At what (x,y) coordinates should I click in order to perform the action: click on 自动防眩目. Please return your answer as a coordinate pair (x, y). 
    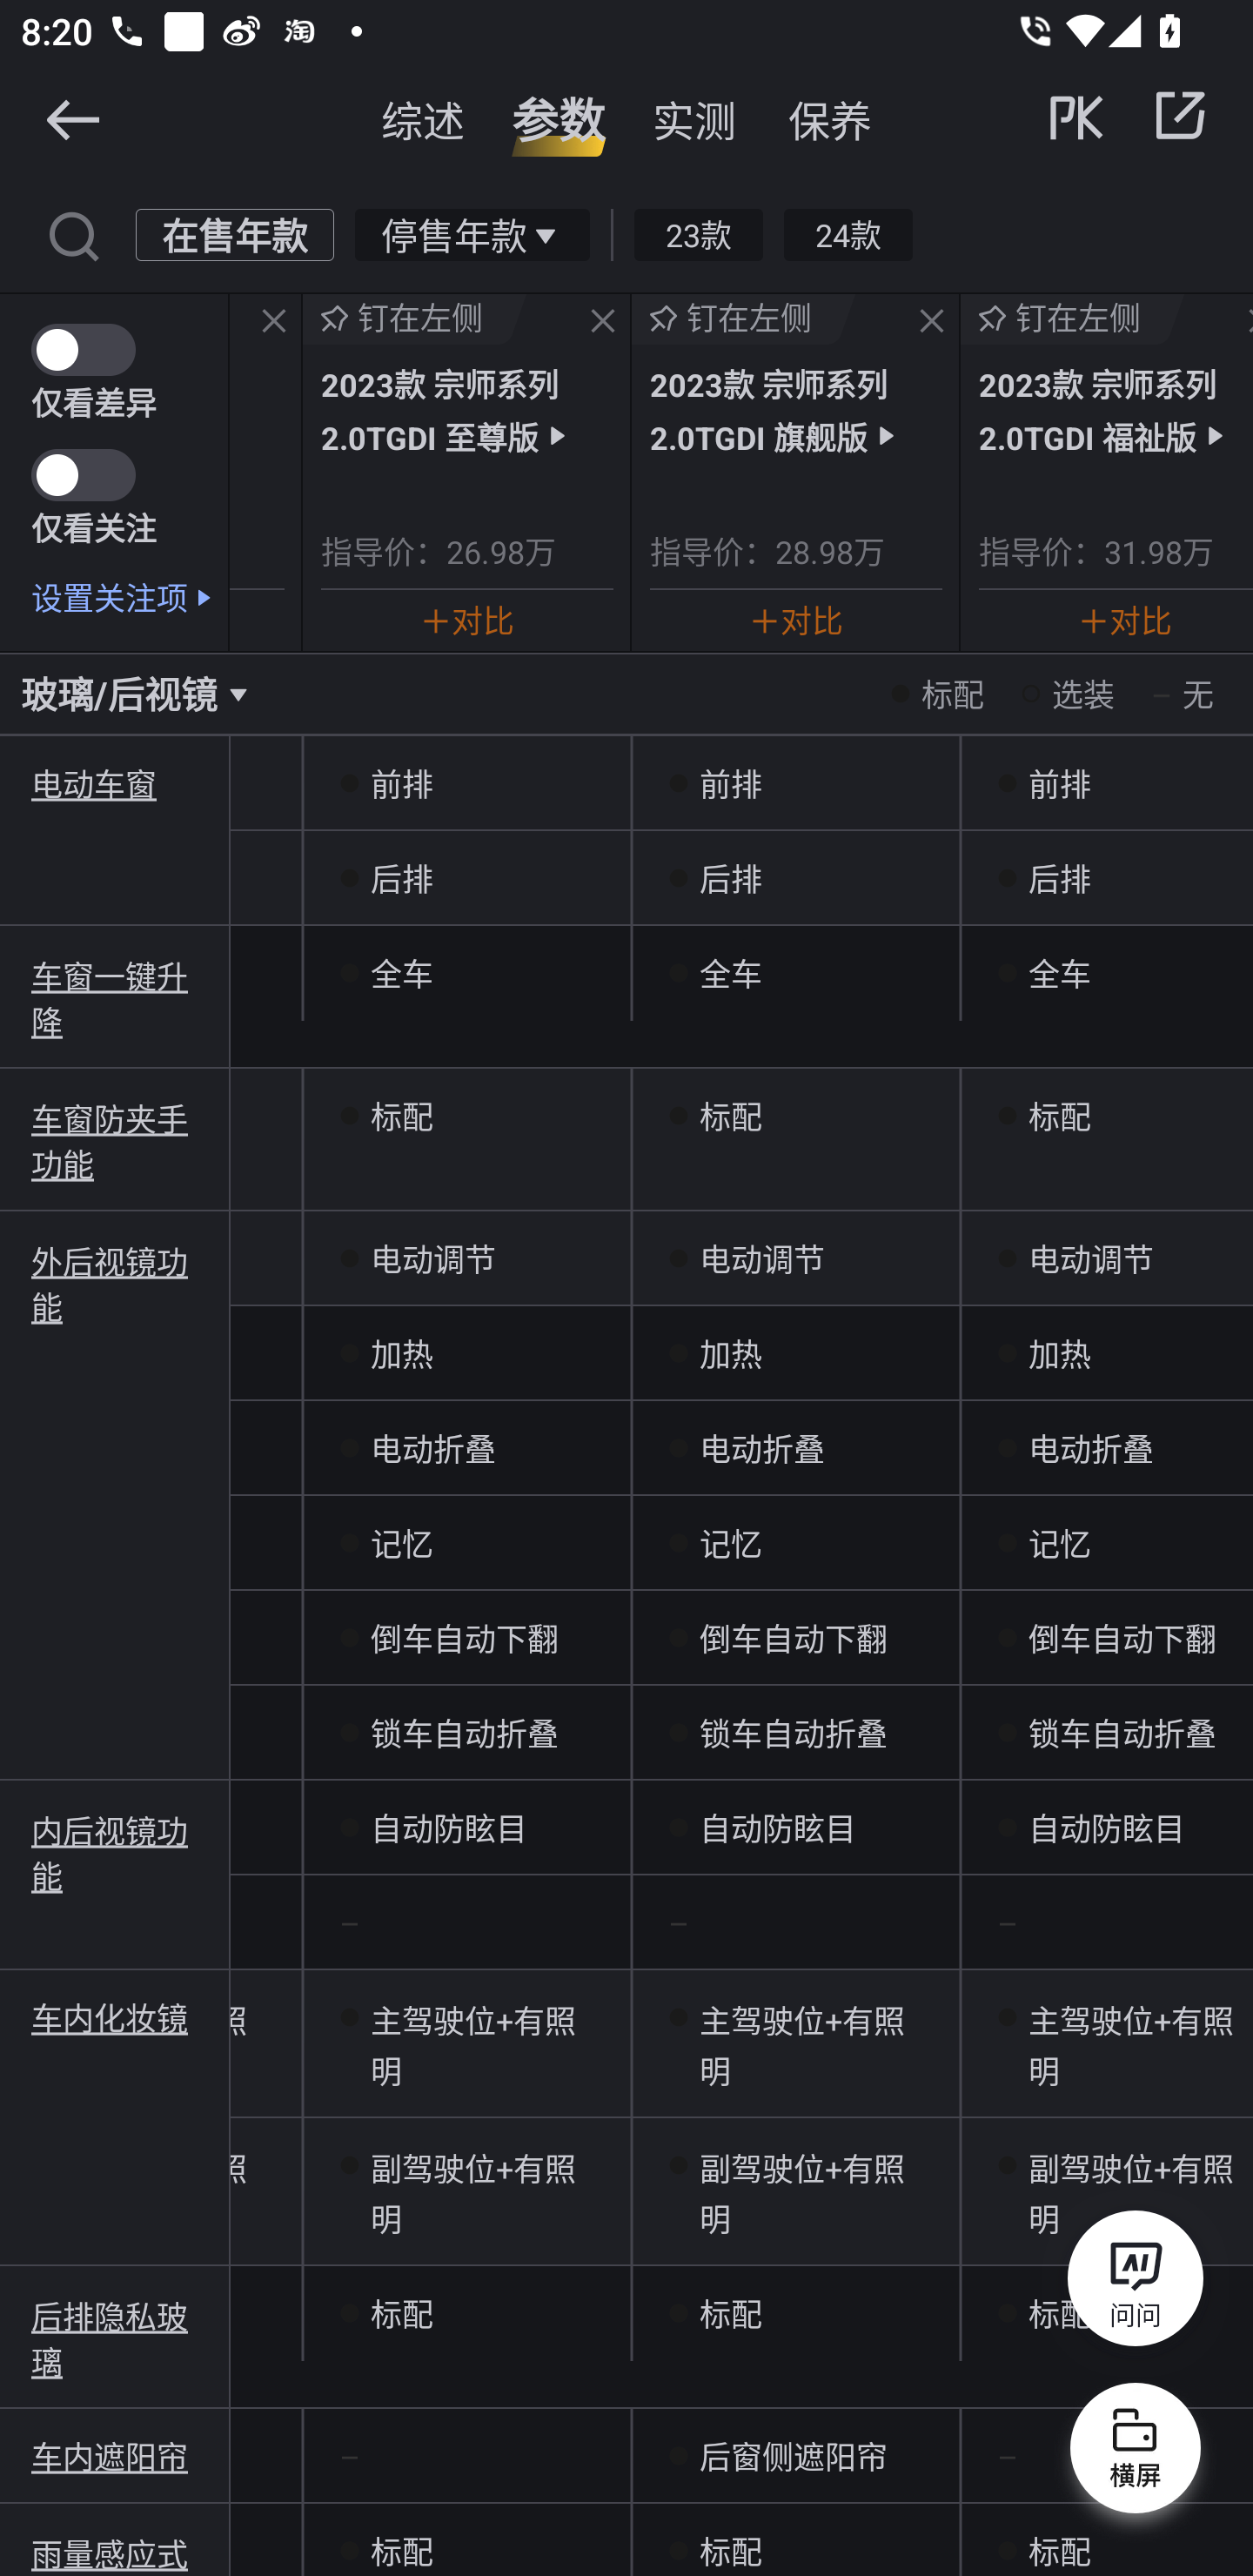
    Looking at the image, I should click on (1107, 1828).